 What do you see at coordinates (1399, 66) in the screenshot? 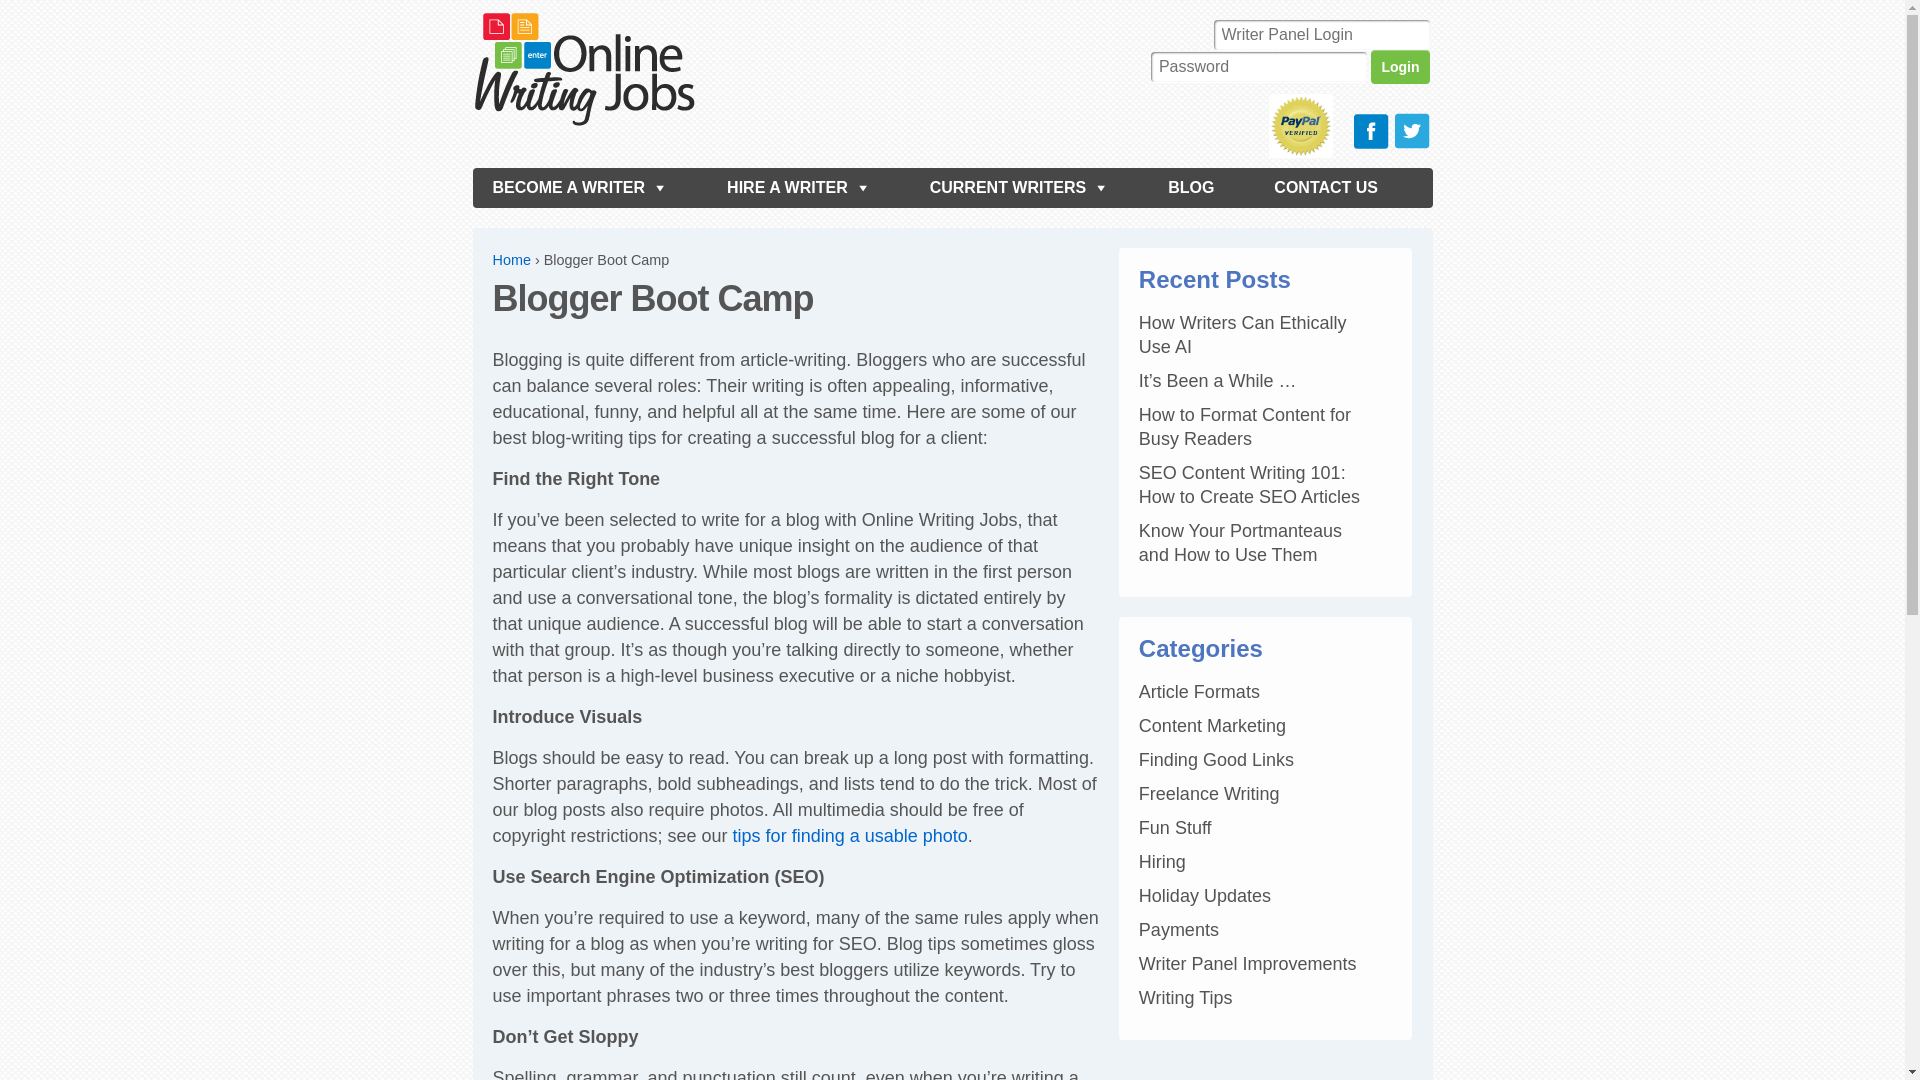
I see `Login` at bounding box center [1399, 66].